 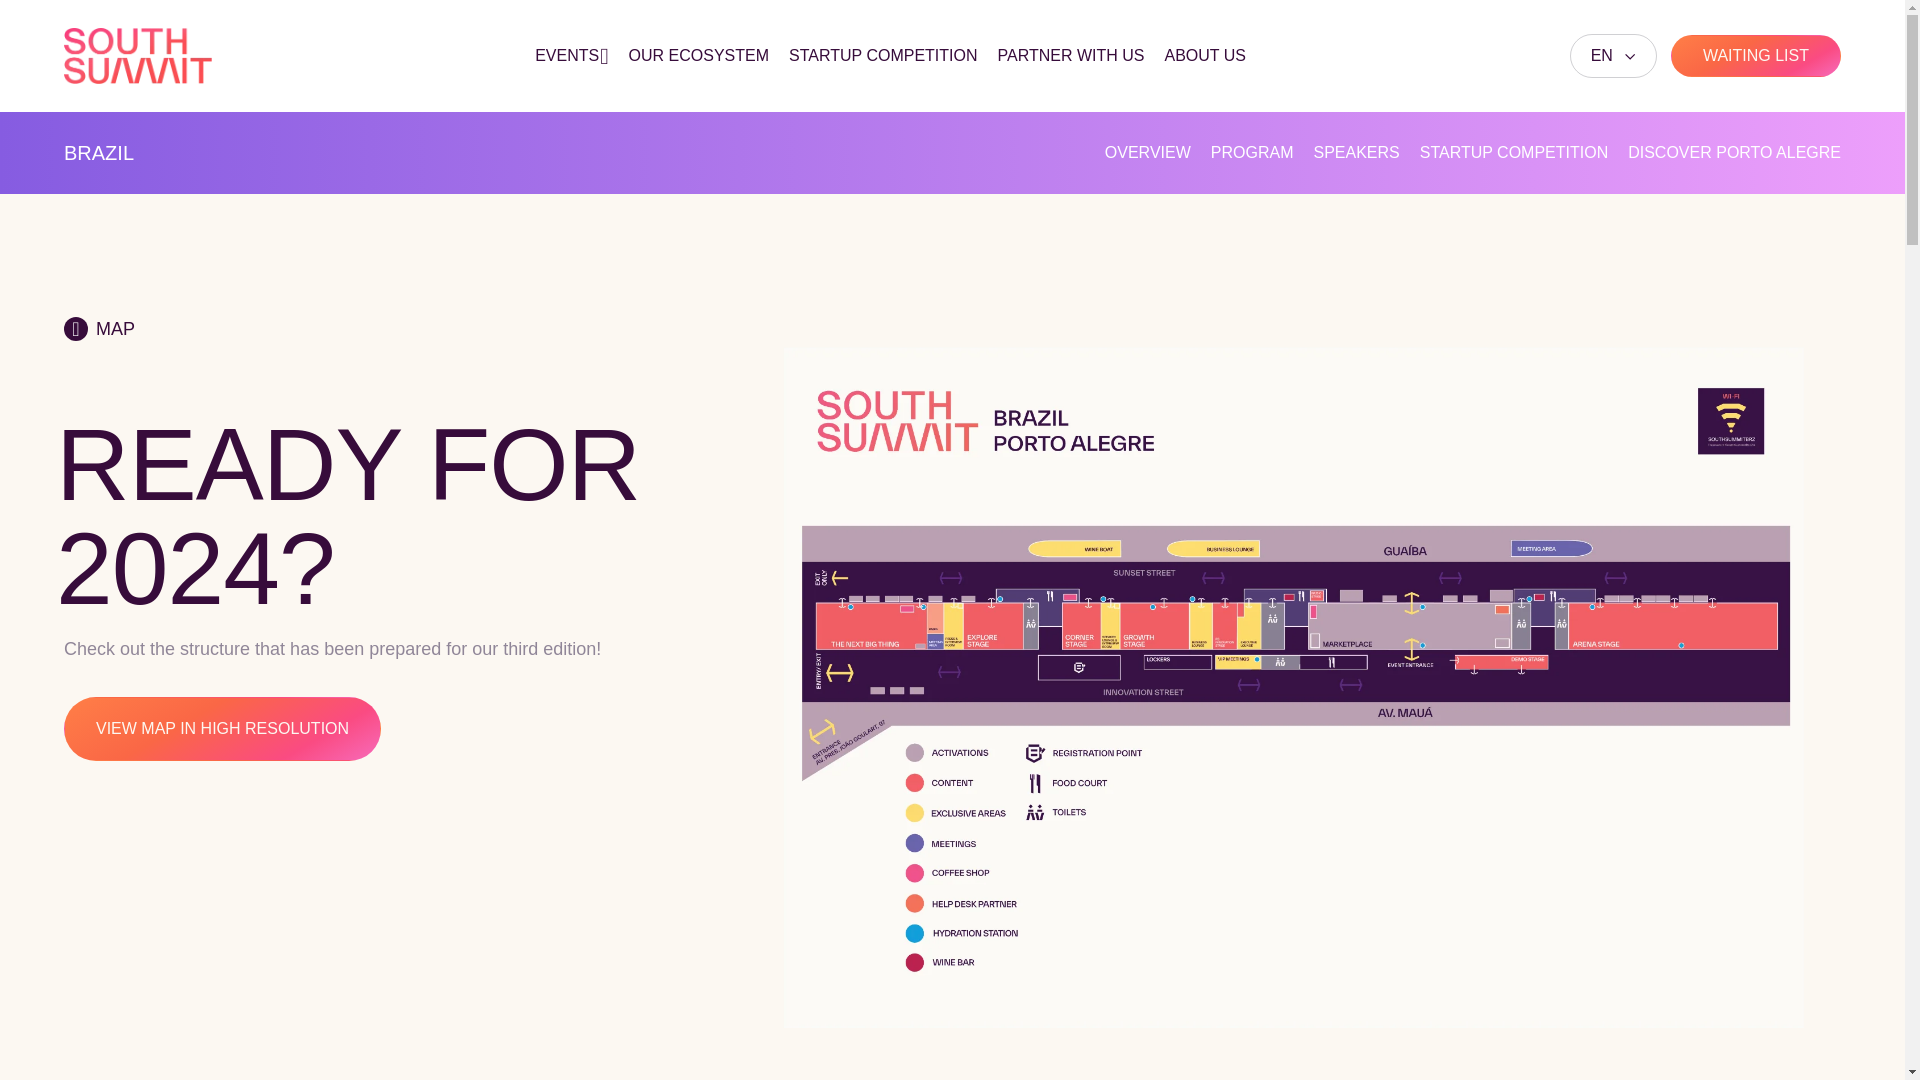 I want to click on ABOUT US, so click(x=1204, y=56).